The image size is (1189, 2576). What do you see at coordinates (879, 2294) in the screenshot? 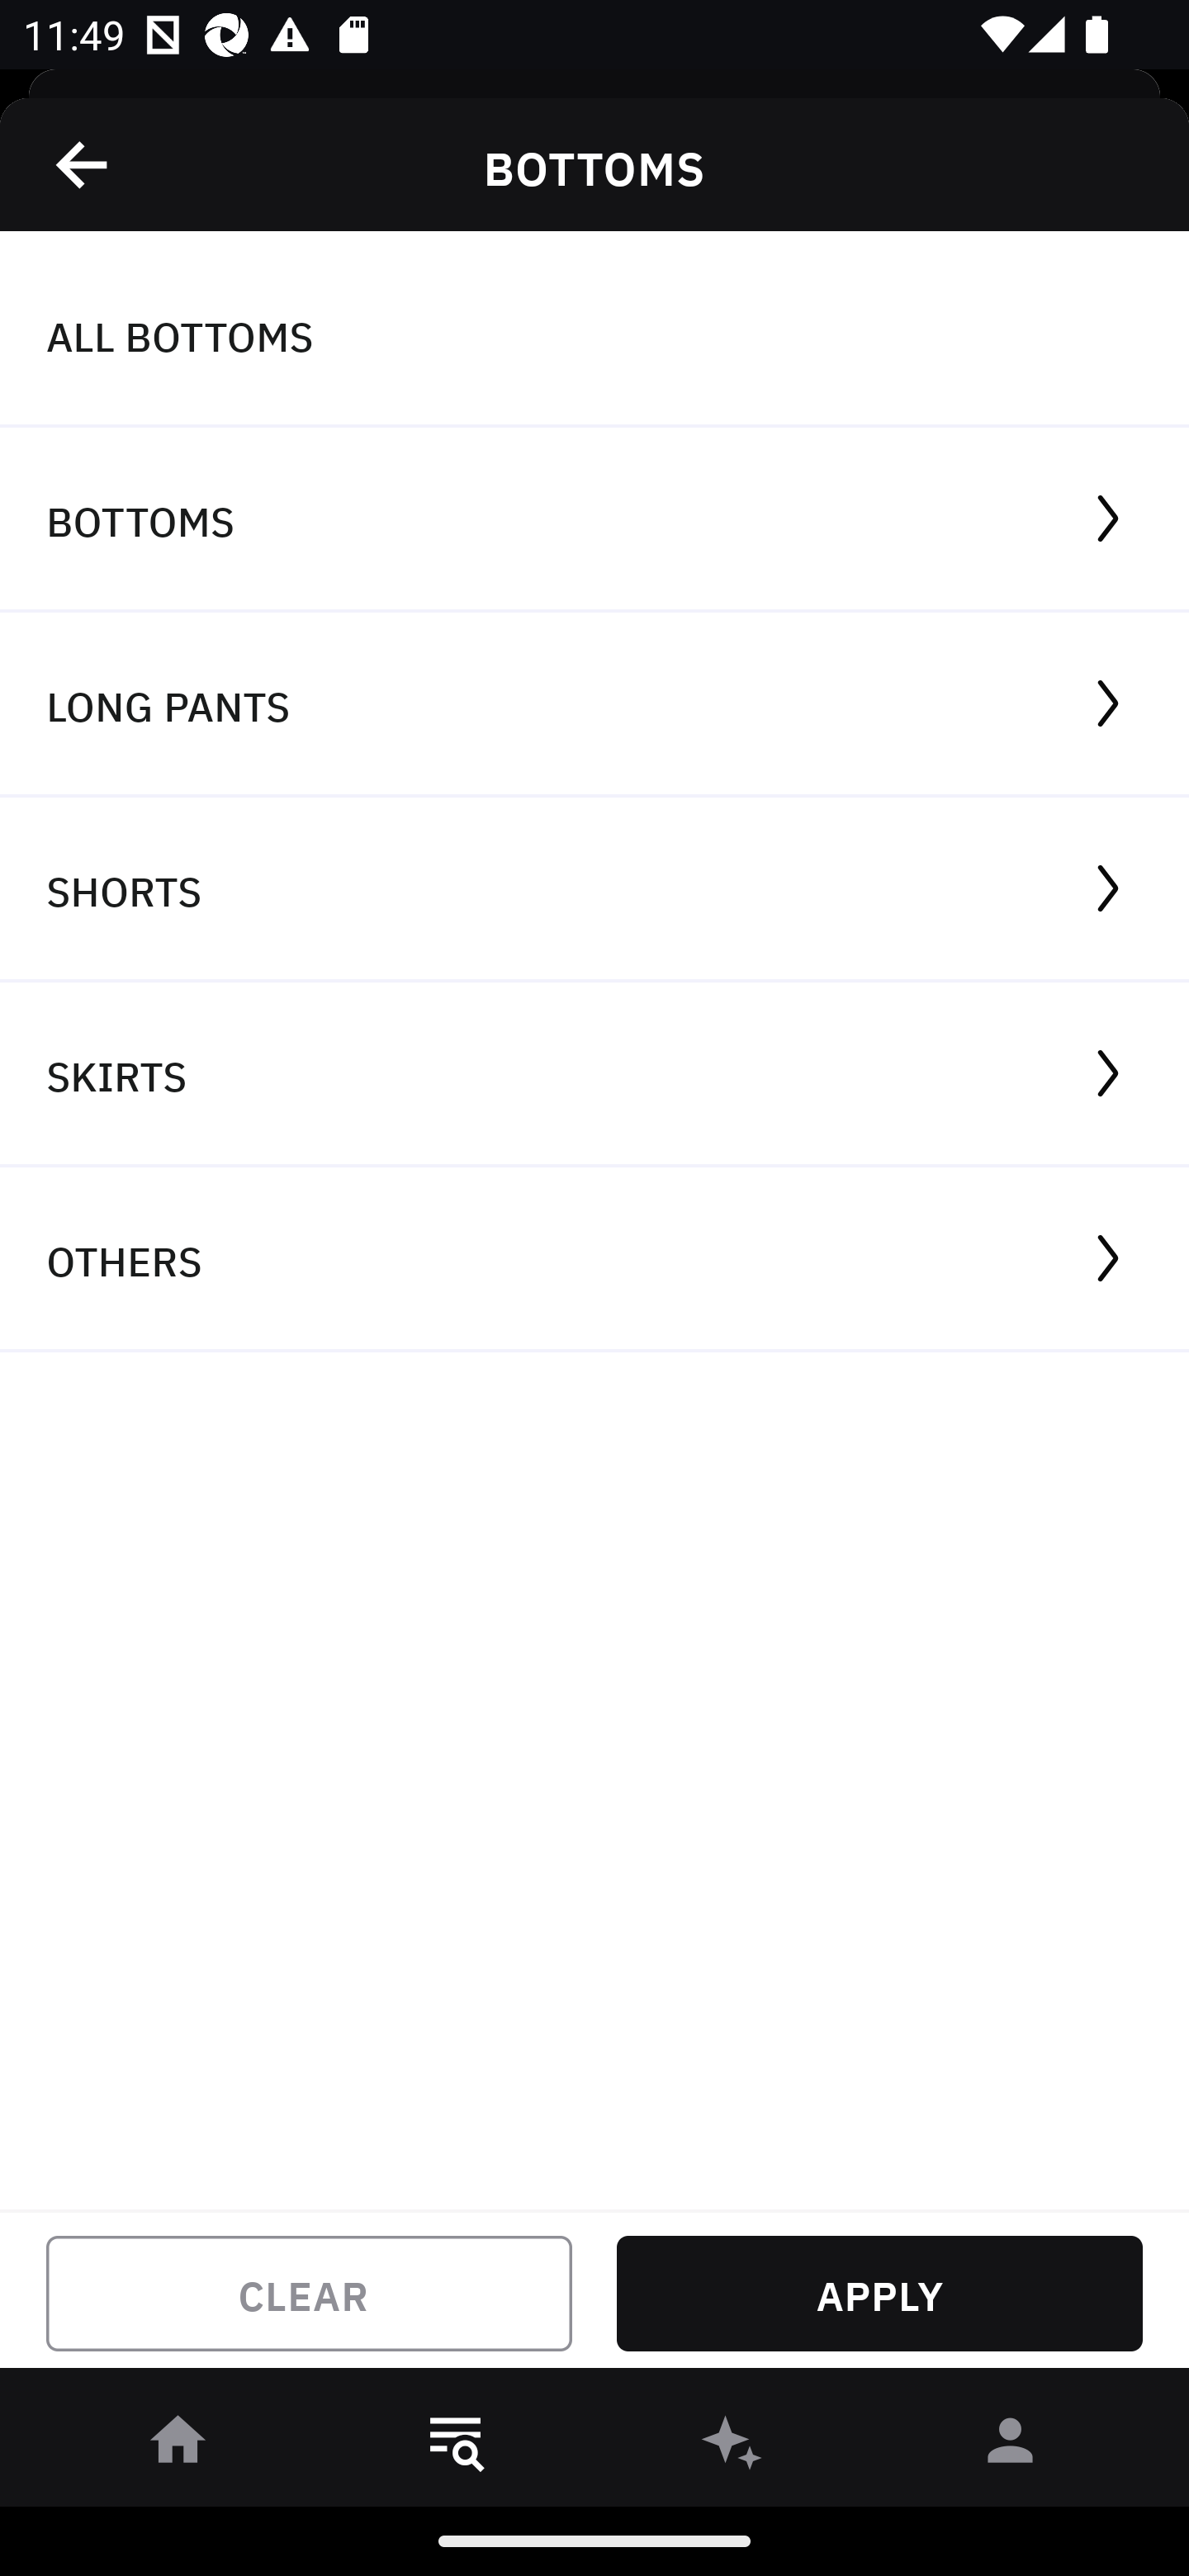
I see `APPLY` at bounding box center [879, 2294].